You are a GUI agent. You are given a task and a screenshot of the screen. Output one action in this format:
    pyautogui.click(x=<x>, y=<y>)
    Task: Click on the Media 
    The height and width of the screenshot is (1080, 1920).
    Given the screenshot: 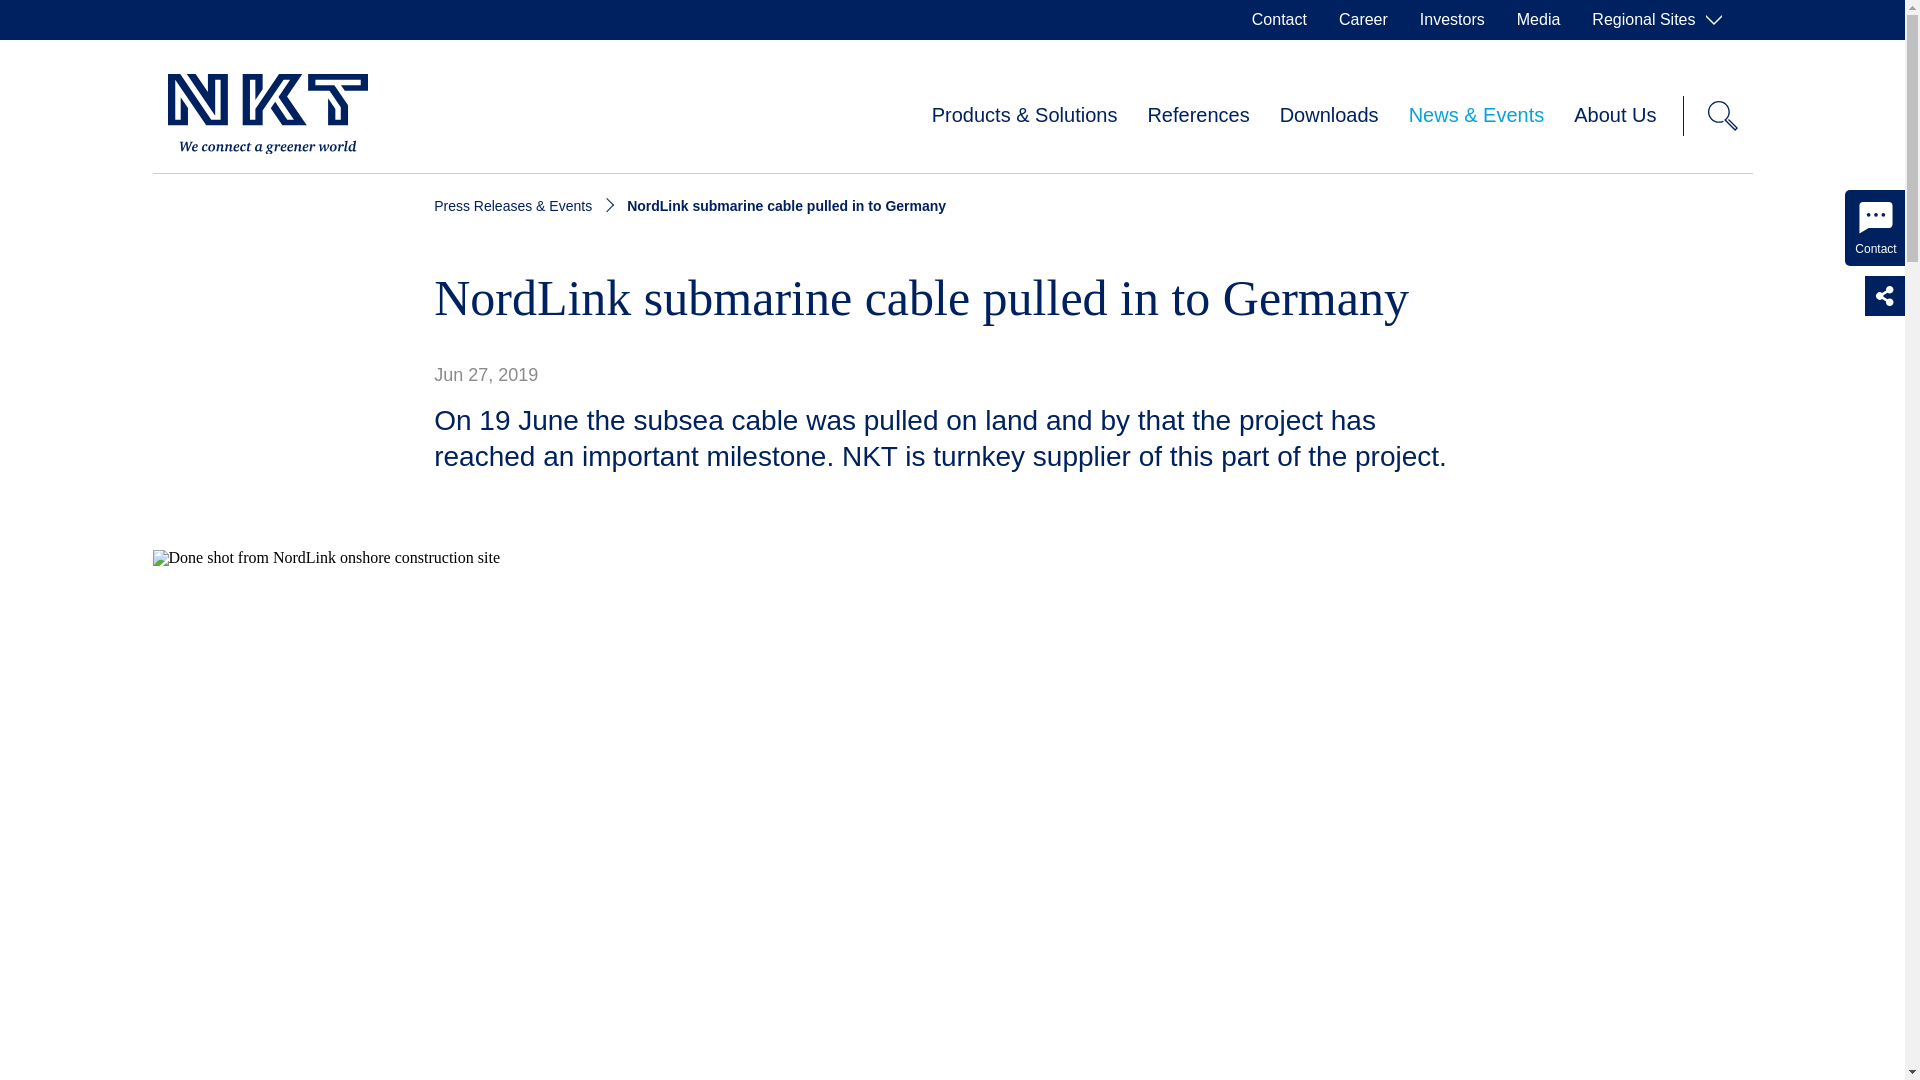 What is the action you would take?
    pyautogui.click(x=1538, y=20)
    